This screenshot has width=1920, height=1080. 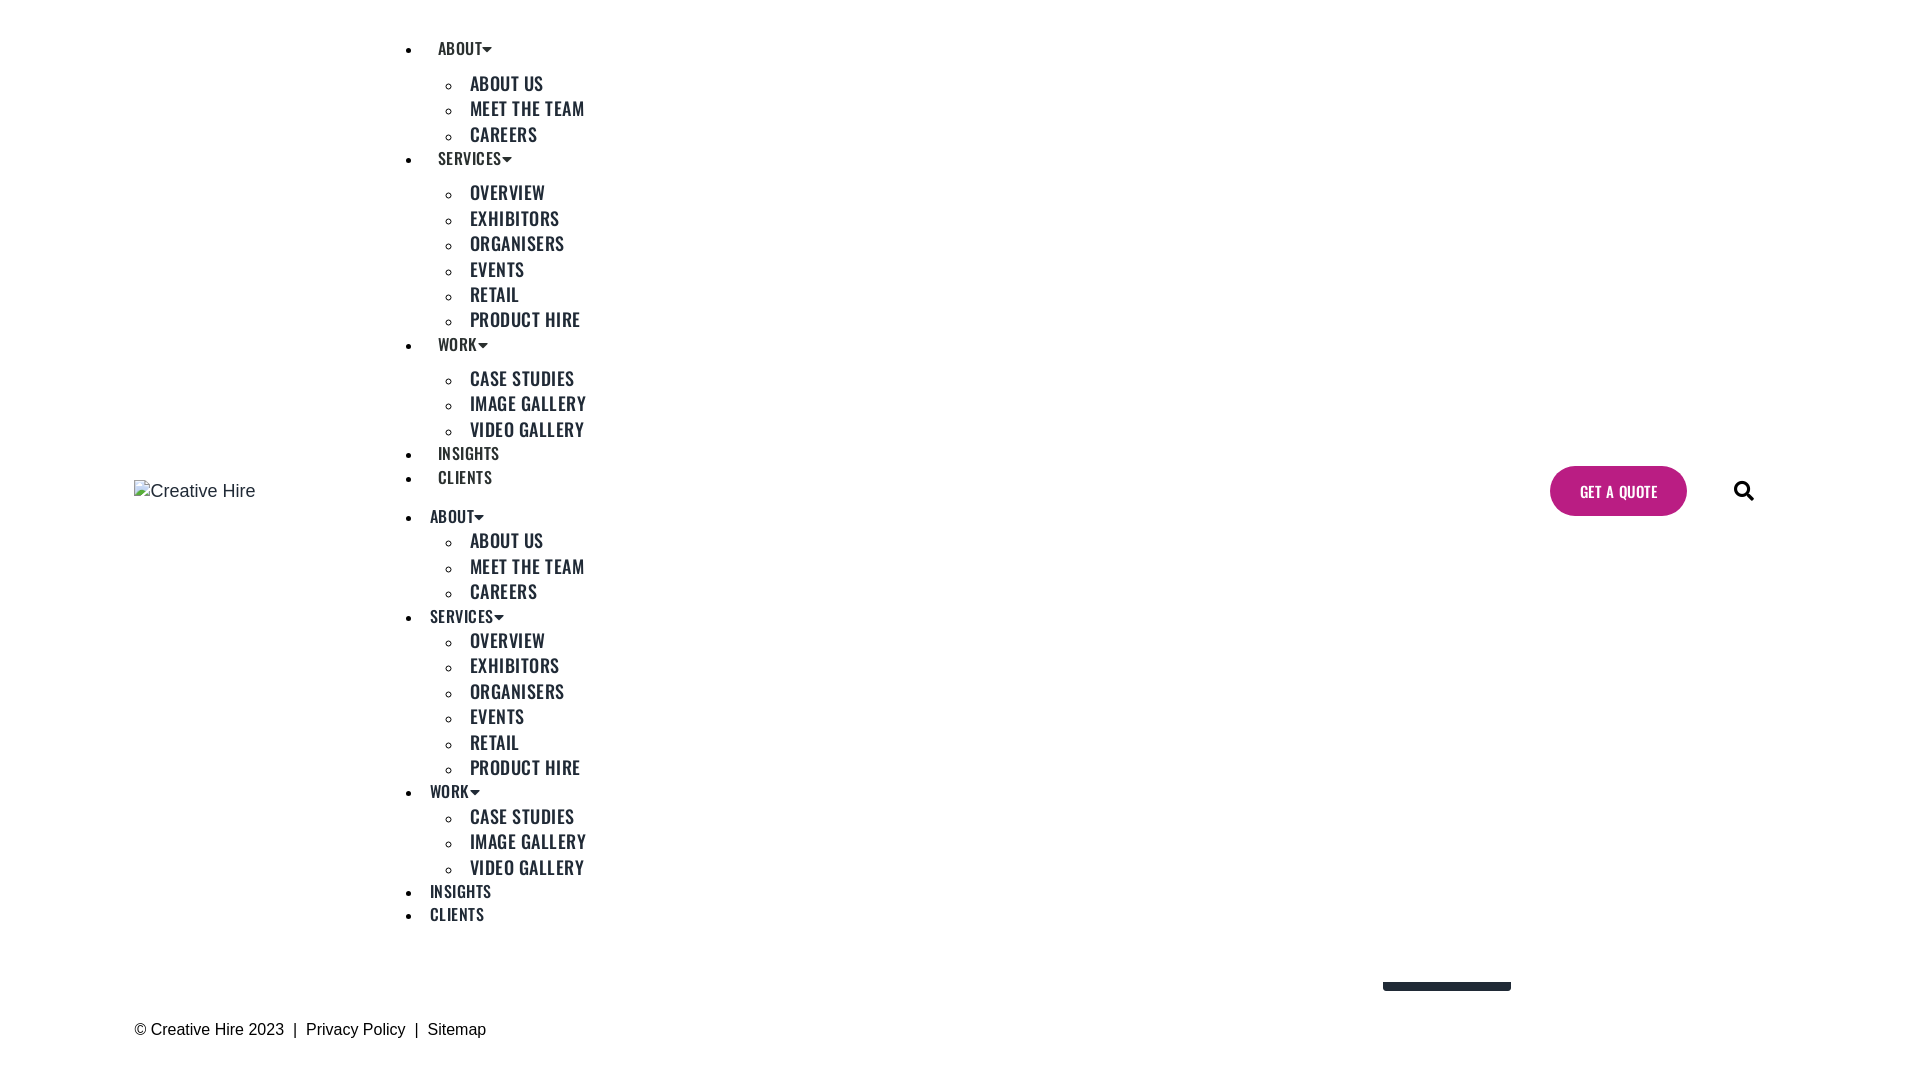 What do you see at coordinates (1580, 928) in the screenshot?
I see `Form 1` at bounding box center [1580, 928].